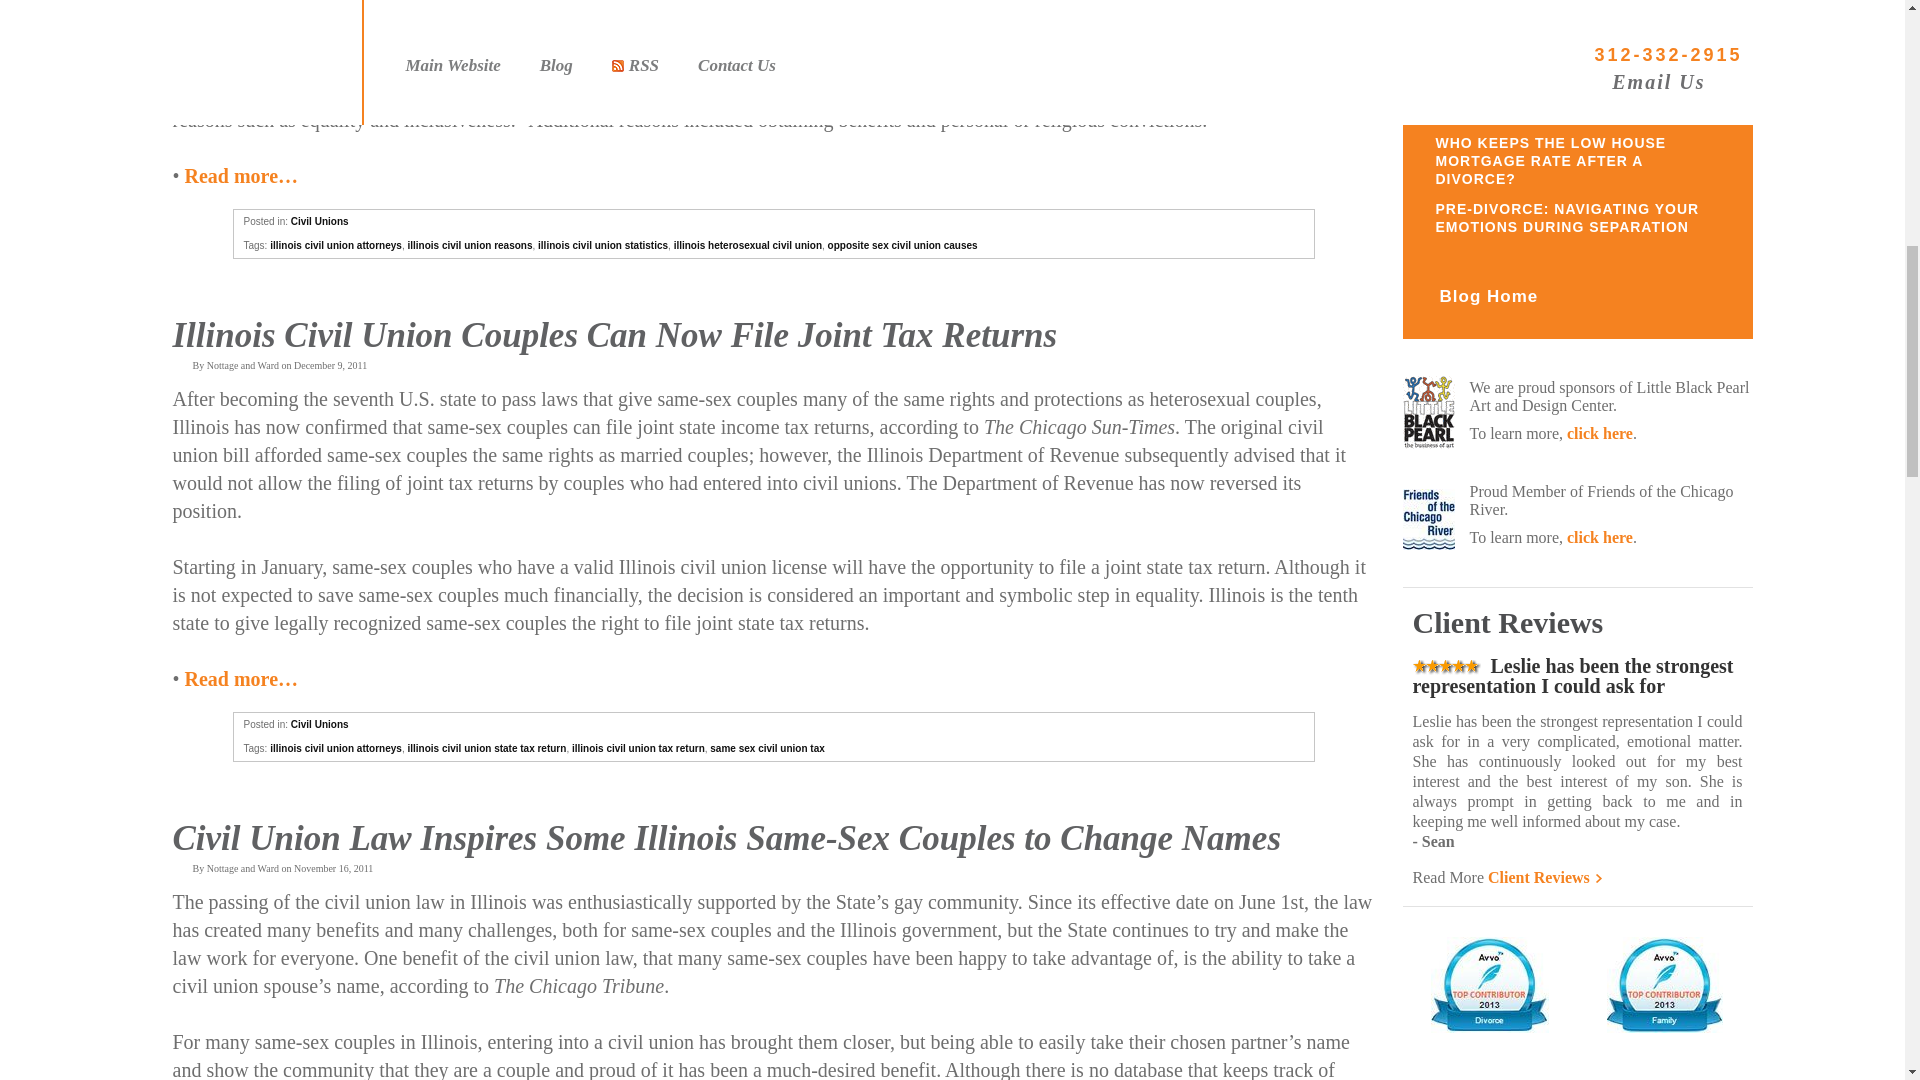  Describe the element at coordinates (486, 748) in the screenshot. I see `illinois civil union state tax return` at that location.